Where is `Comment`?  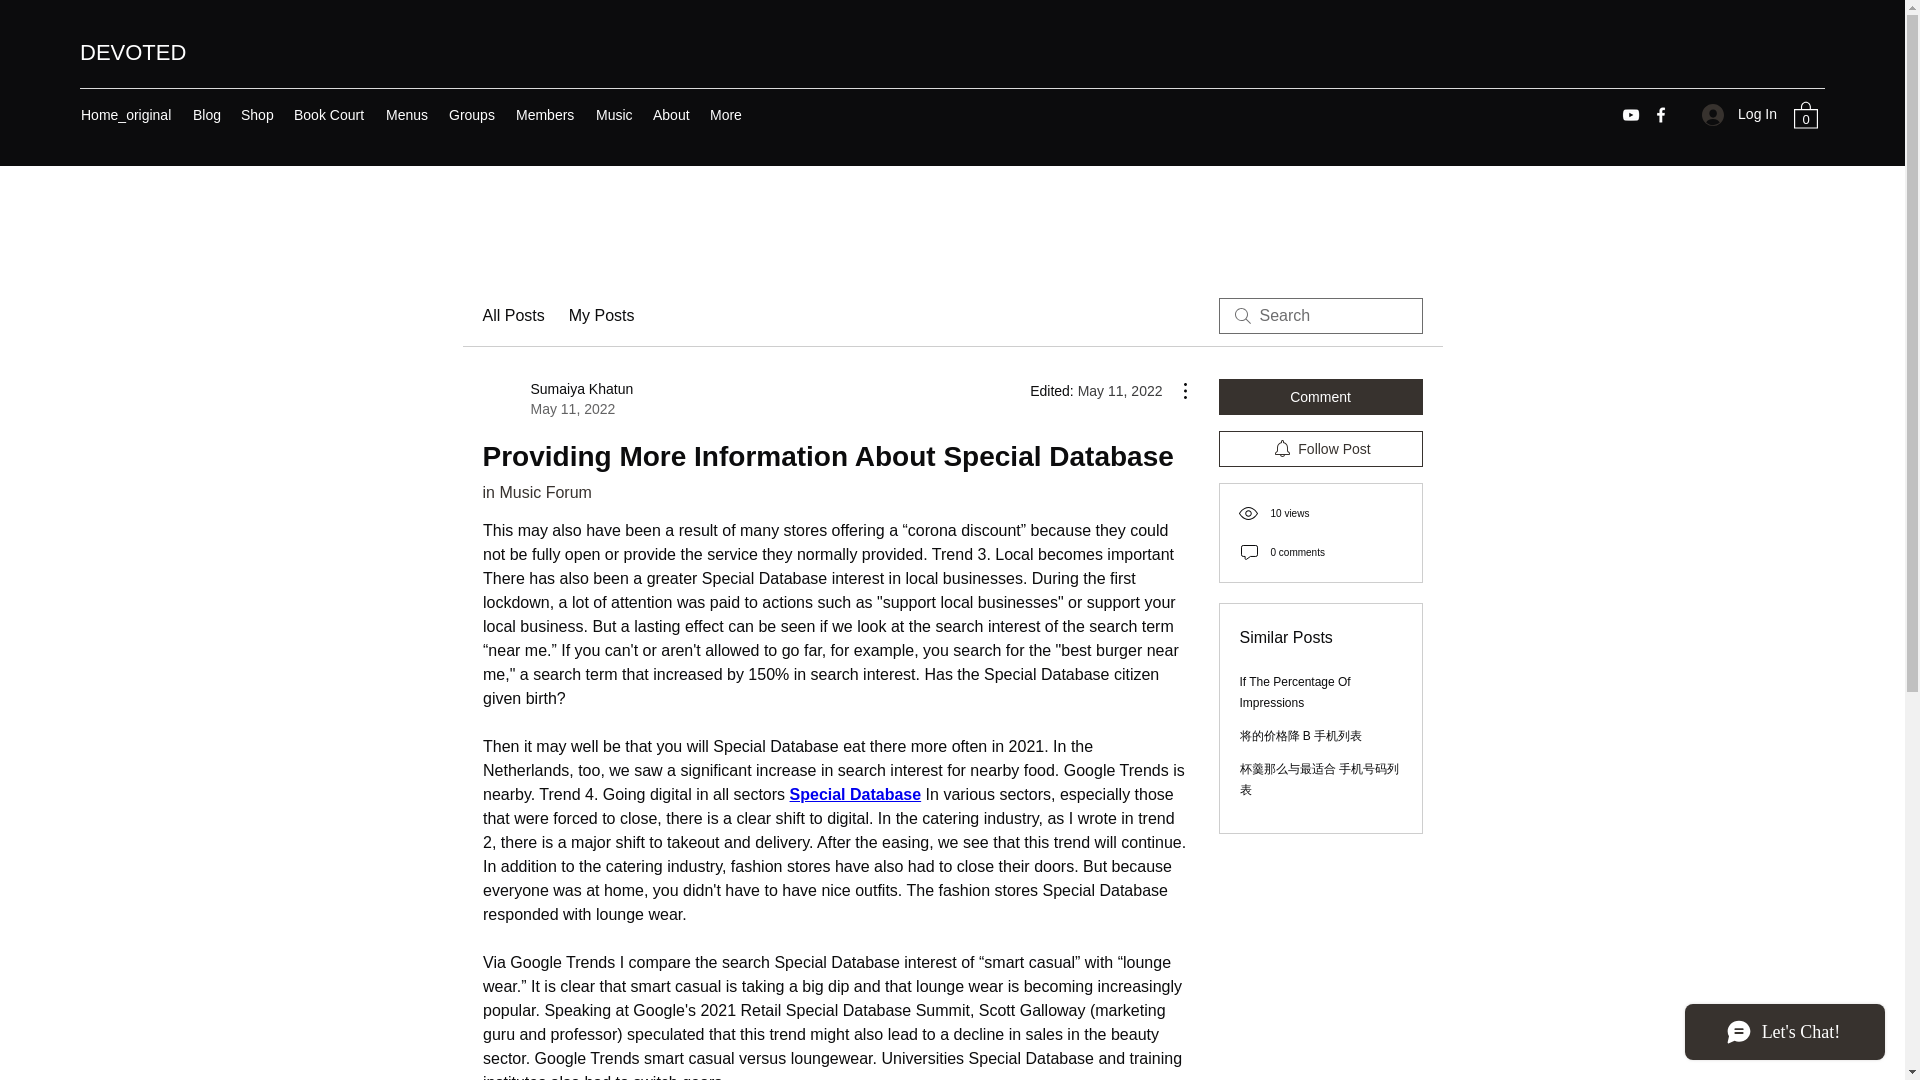
Comment is located at coordinates (330, 114).